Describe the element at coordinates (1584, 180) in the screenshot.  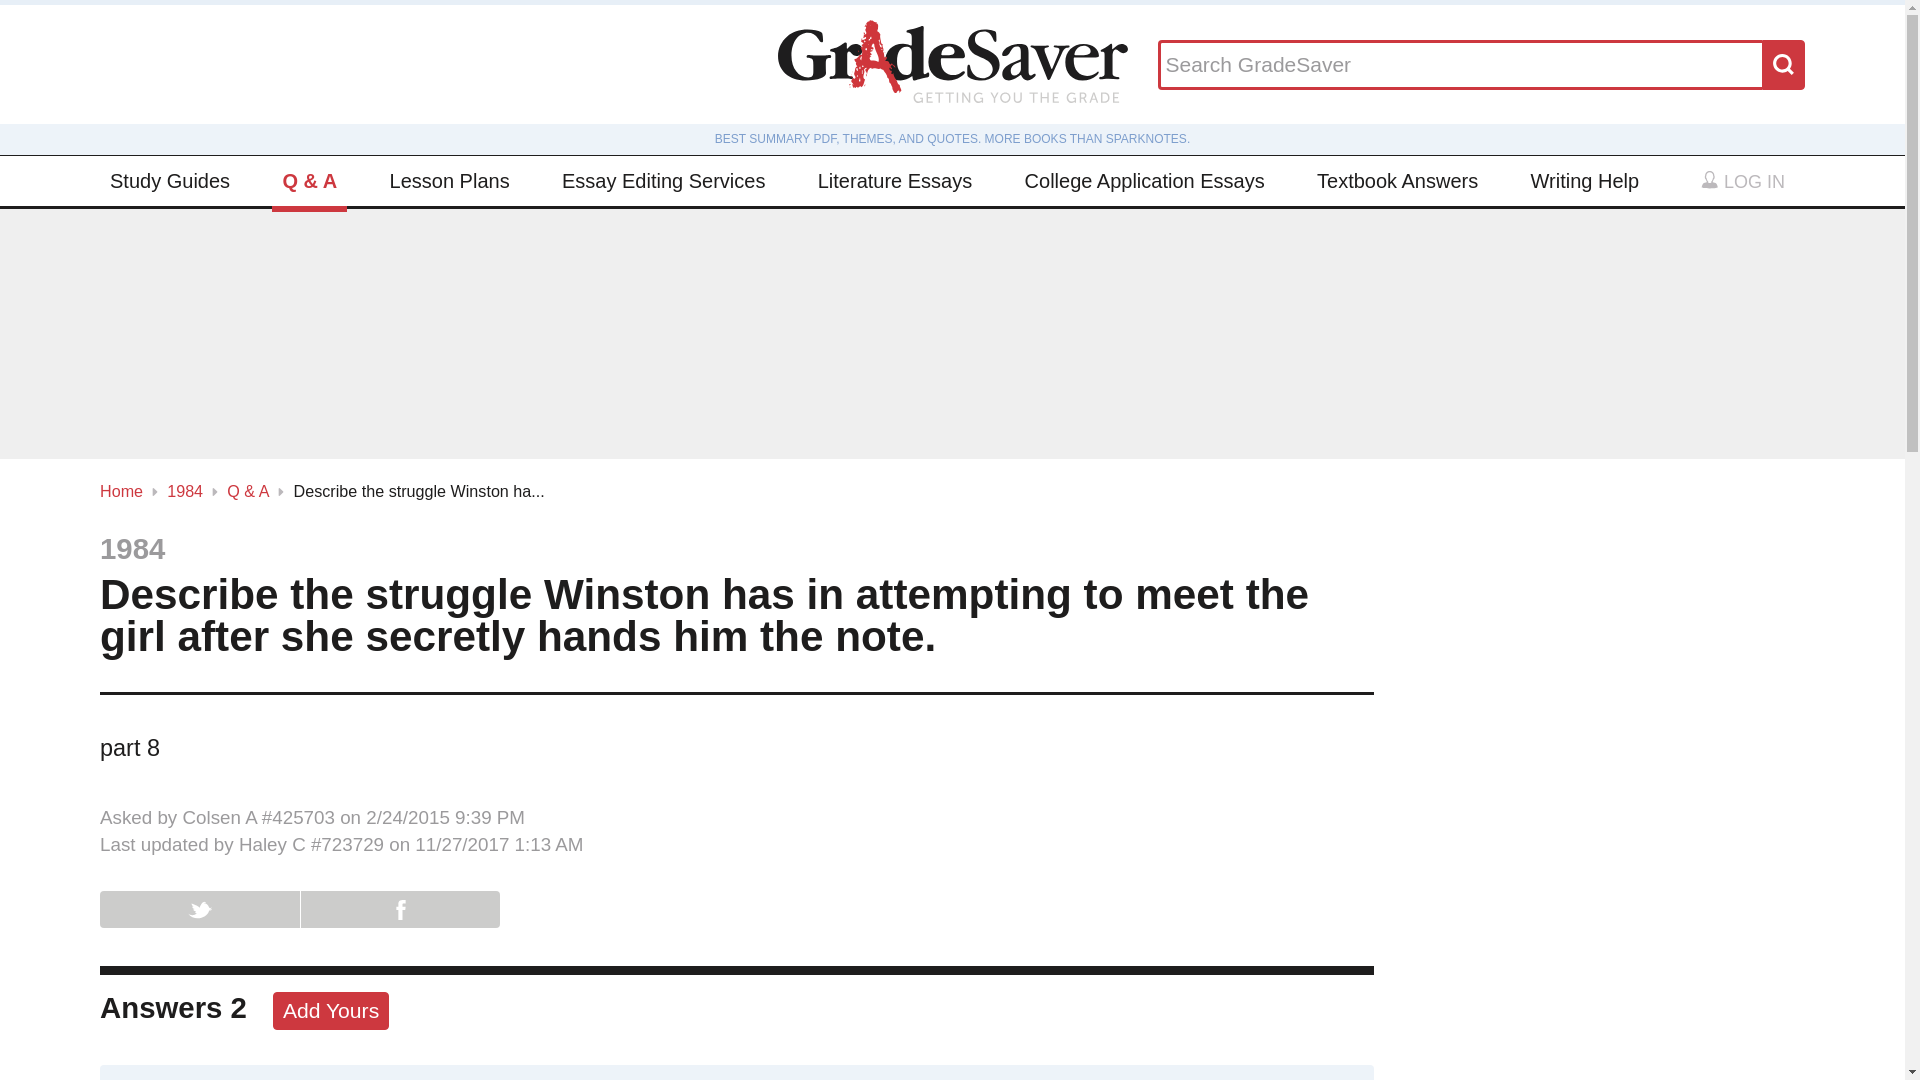
I see `Writing Help` at that location.